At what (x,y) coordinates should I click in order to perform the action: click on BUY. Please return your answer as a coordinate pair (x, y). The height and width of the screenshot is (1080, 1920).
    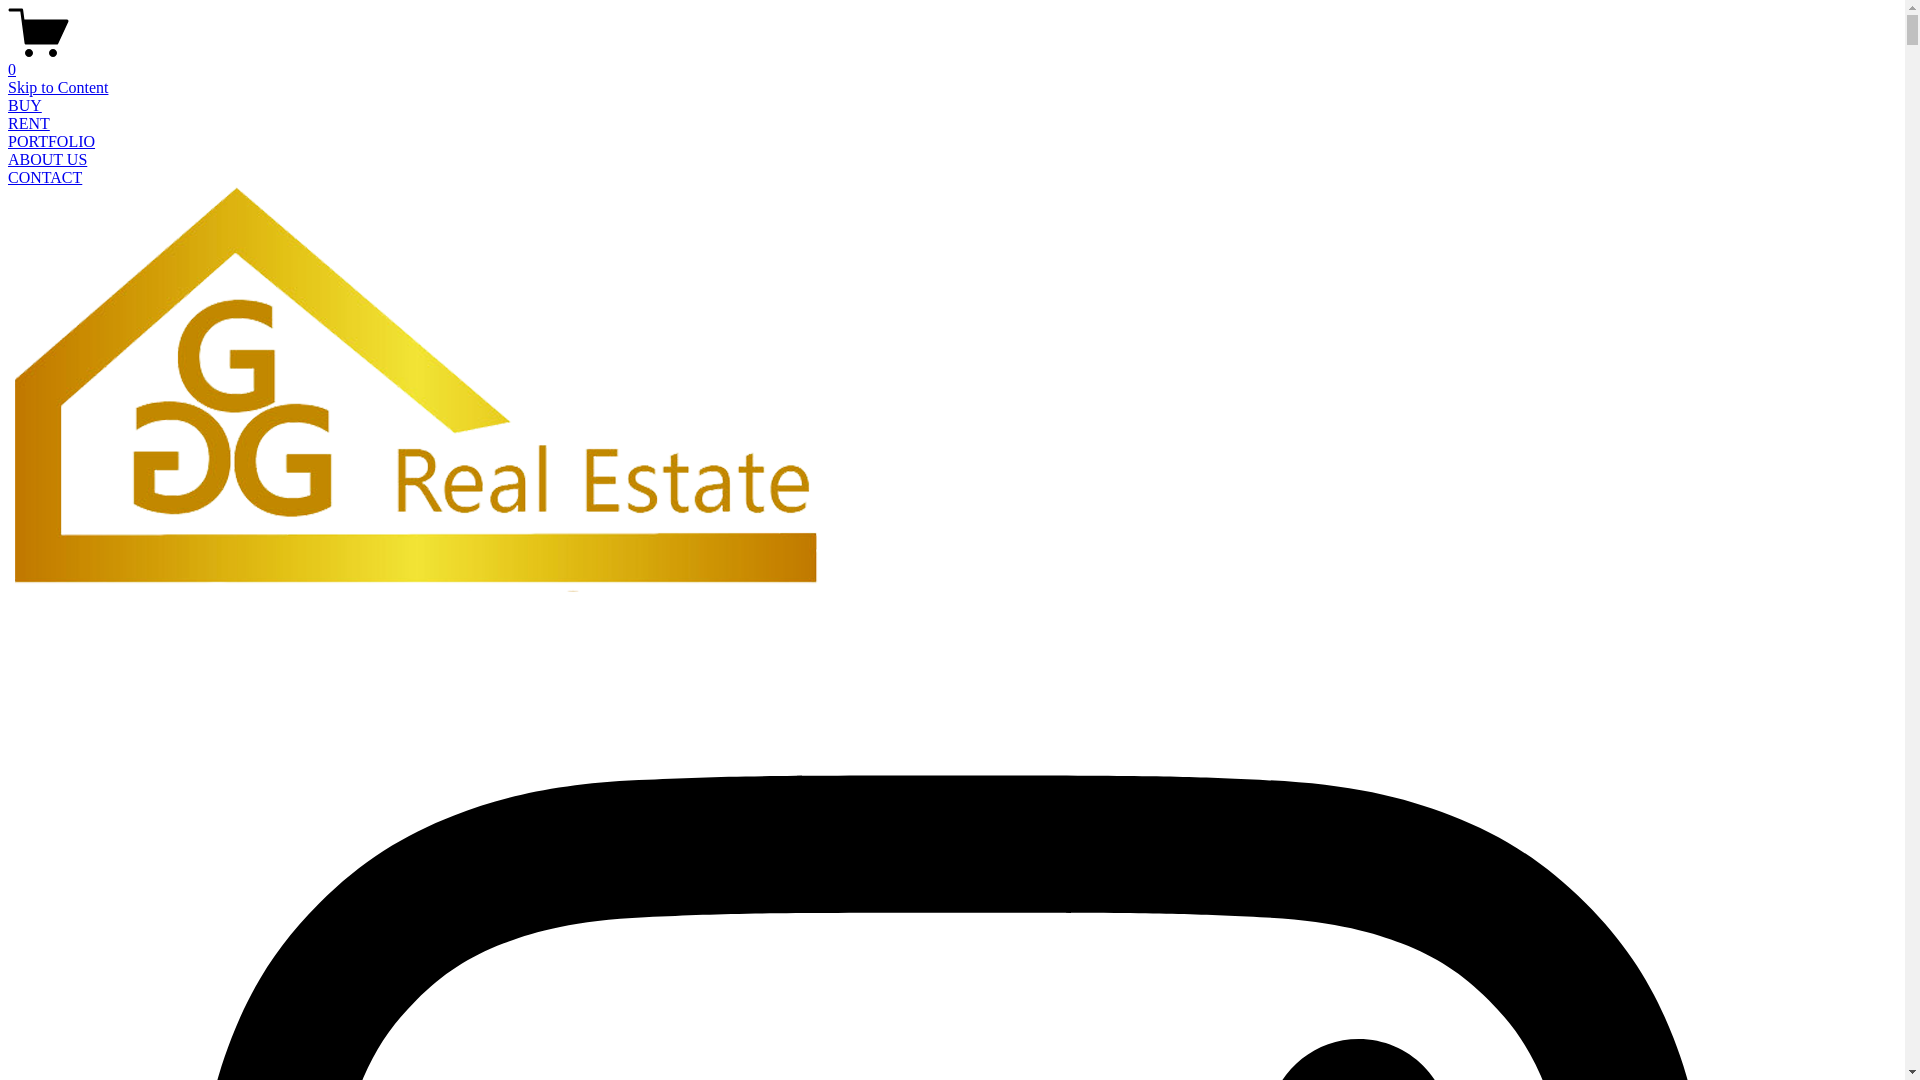
    Looking at the image, I should click on (25, 106).